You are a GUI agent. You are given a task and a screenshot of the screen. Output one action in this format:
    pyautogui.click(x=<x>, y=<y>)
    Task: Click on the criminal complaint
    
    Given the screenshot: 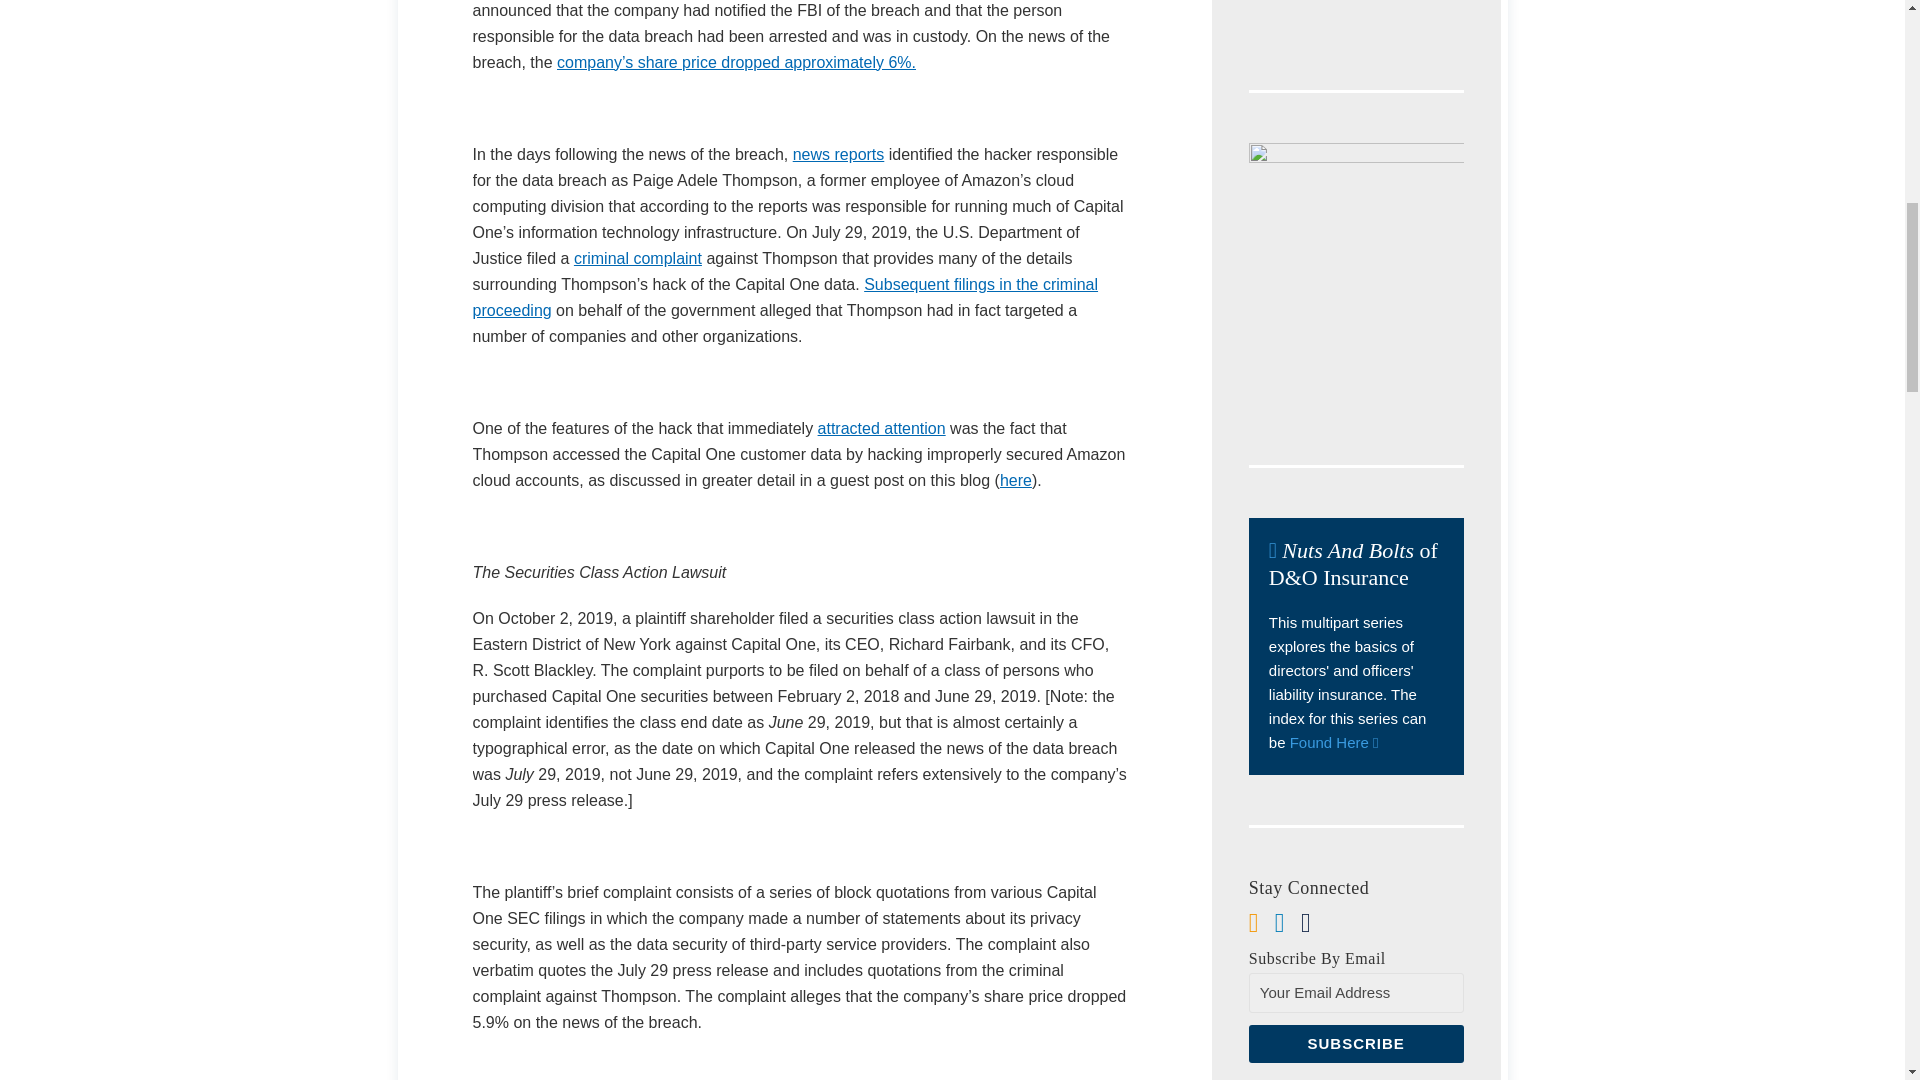 What is the action you would take?
    pyautogui.click(x=638, y=258)
    